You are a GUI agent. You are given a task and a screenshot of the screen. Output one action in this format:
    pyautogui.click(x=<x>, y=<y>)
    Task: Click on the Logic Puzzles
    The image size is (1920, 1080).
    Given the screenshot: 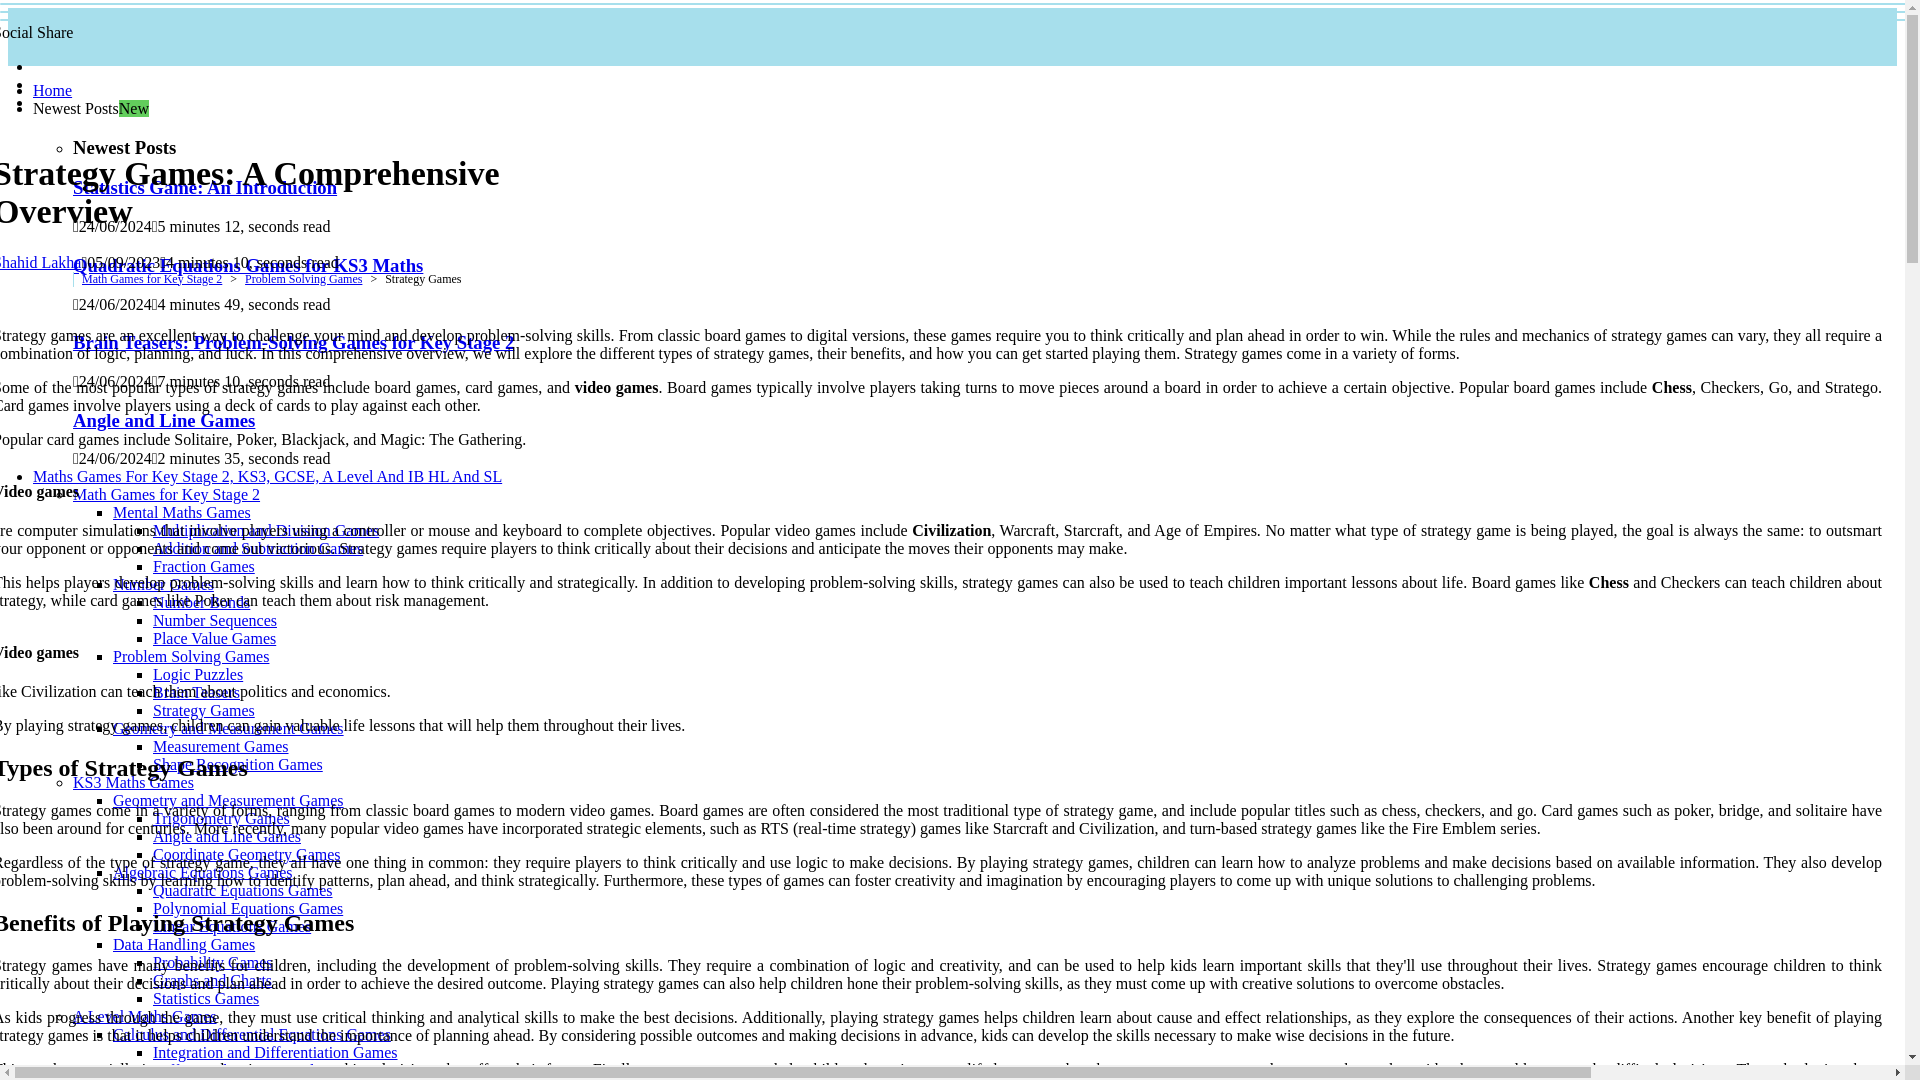 What is the action you would take?
    pyautogui.click(x=198, y=674)
    